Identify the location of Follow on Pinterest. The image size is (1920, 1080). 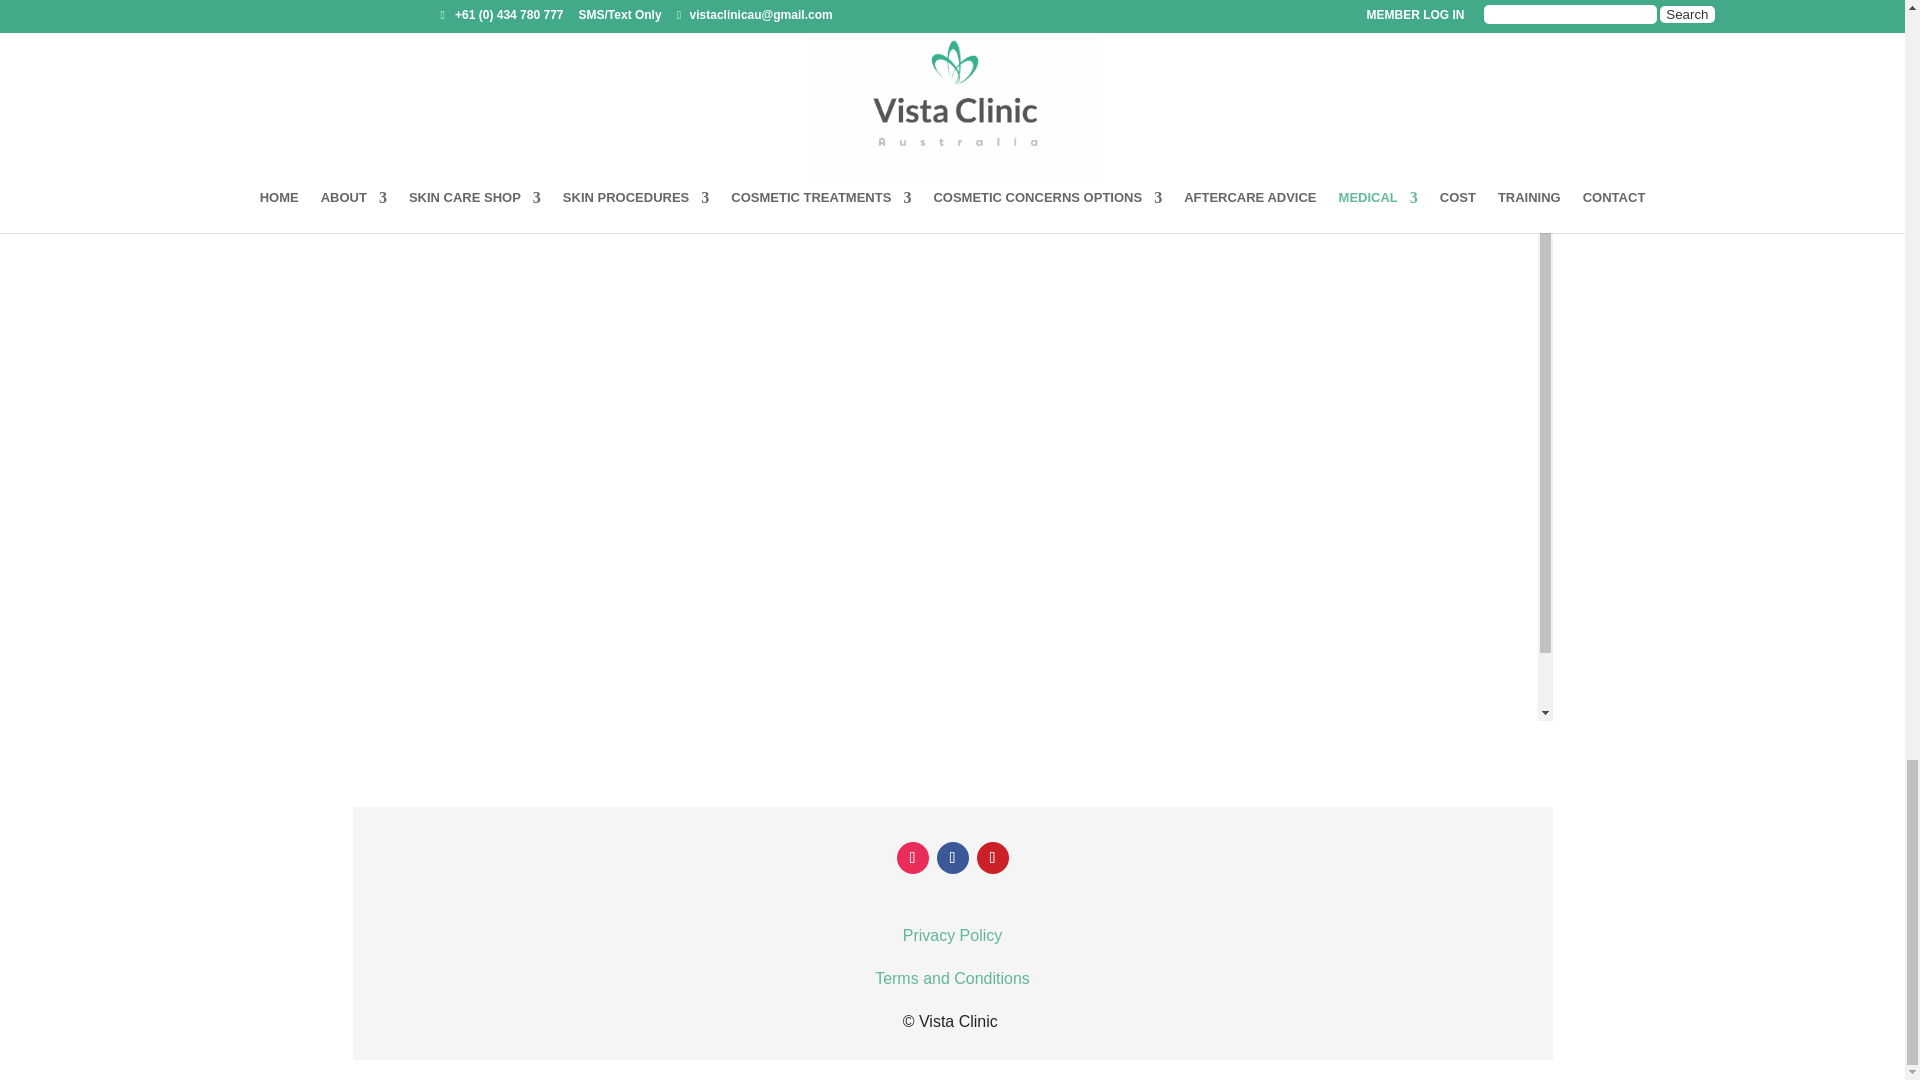
(992, 858).